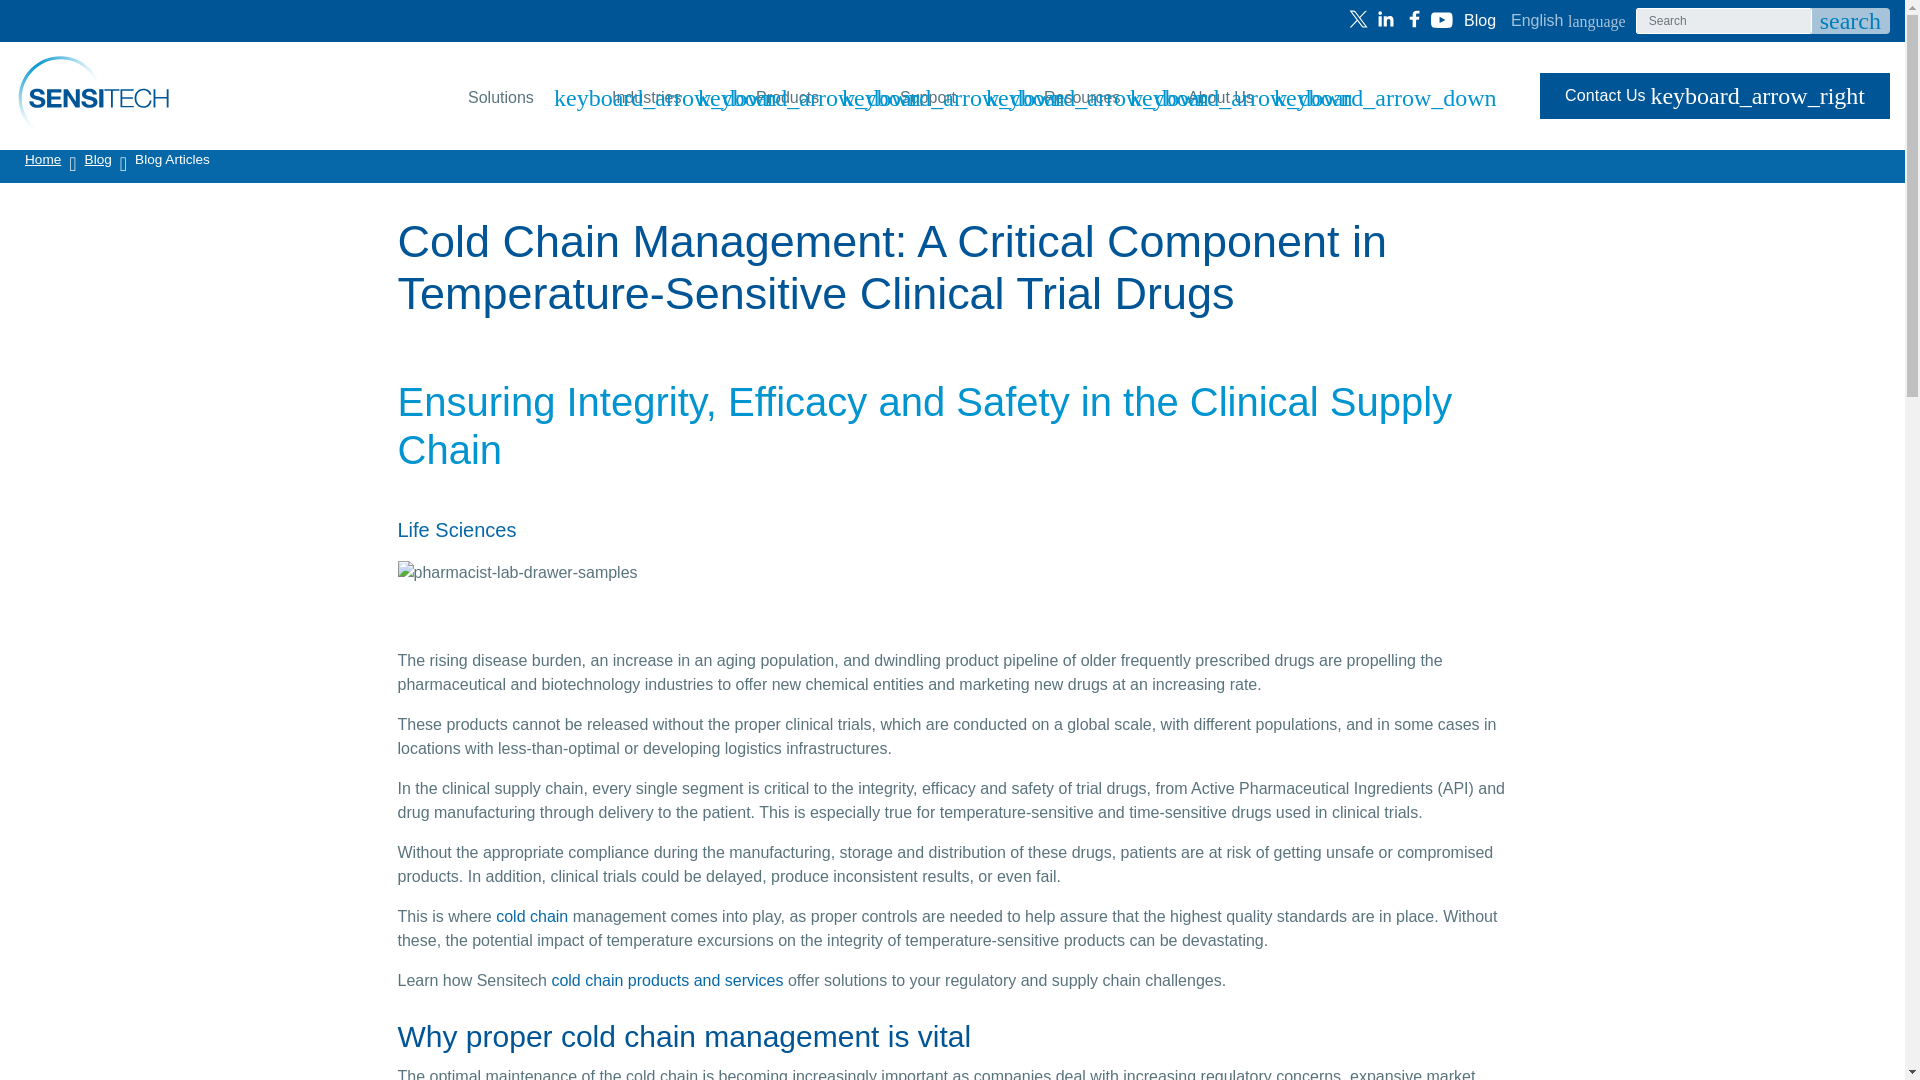 The image size is (1920, 1080). What do you see at coordinates (1358, 18) in the screenshot?
I see `Youtube` at bounding box center [1358, 18].